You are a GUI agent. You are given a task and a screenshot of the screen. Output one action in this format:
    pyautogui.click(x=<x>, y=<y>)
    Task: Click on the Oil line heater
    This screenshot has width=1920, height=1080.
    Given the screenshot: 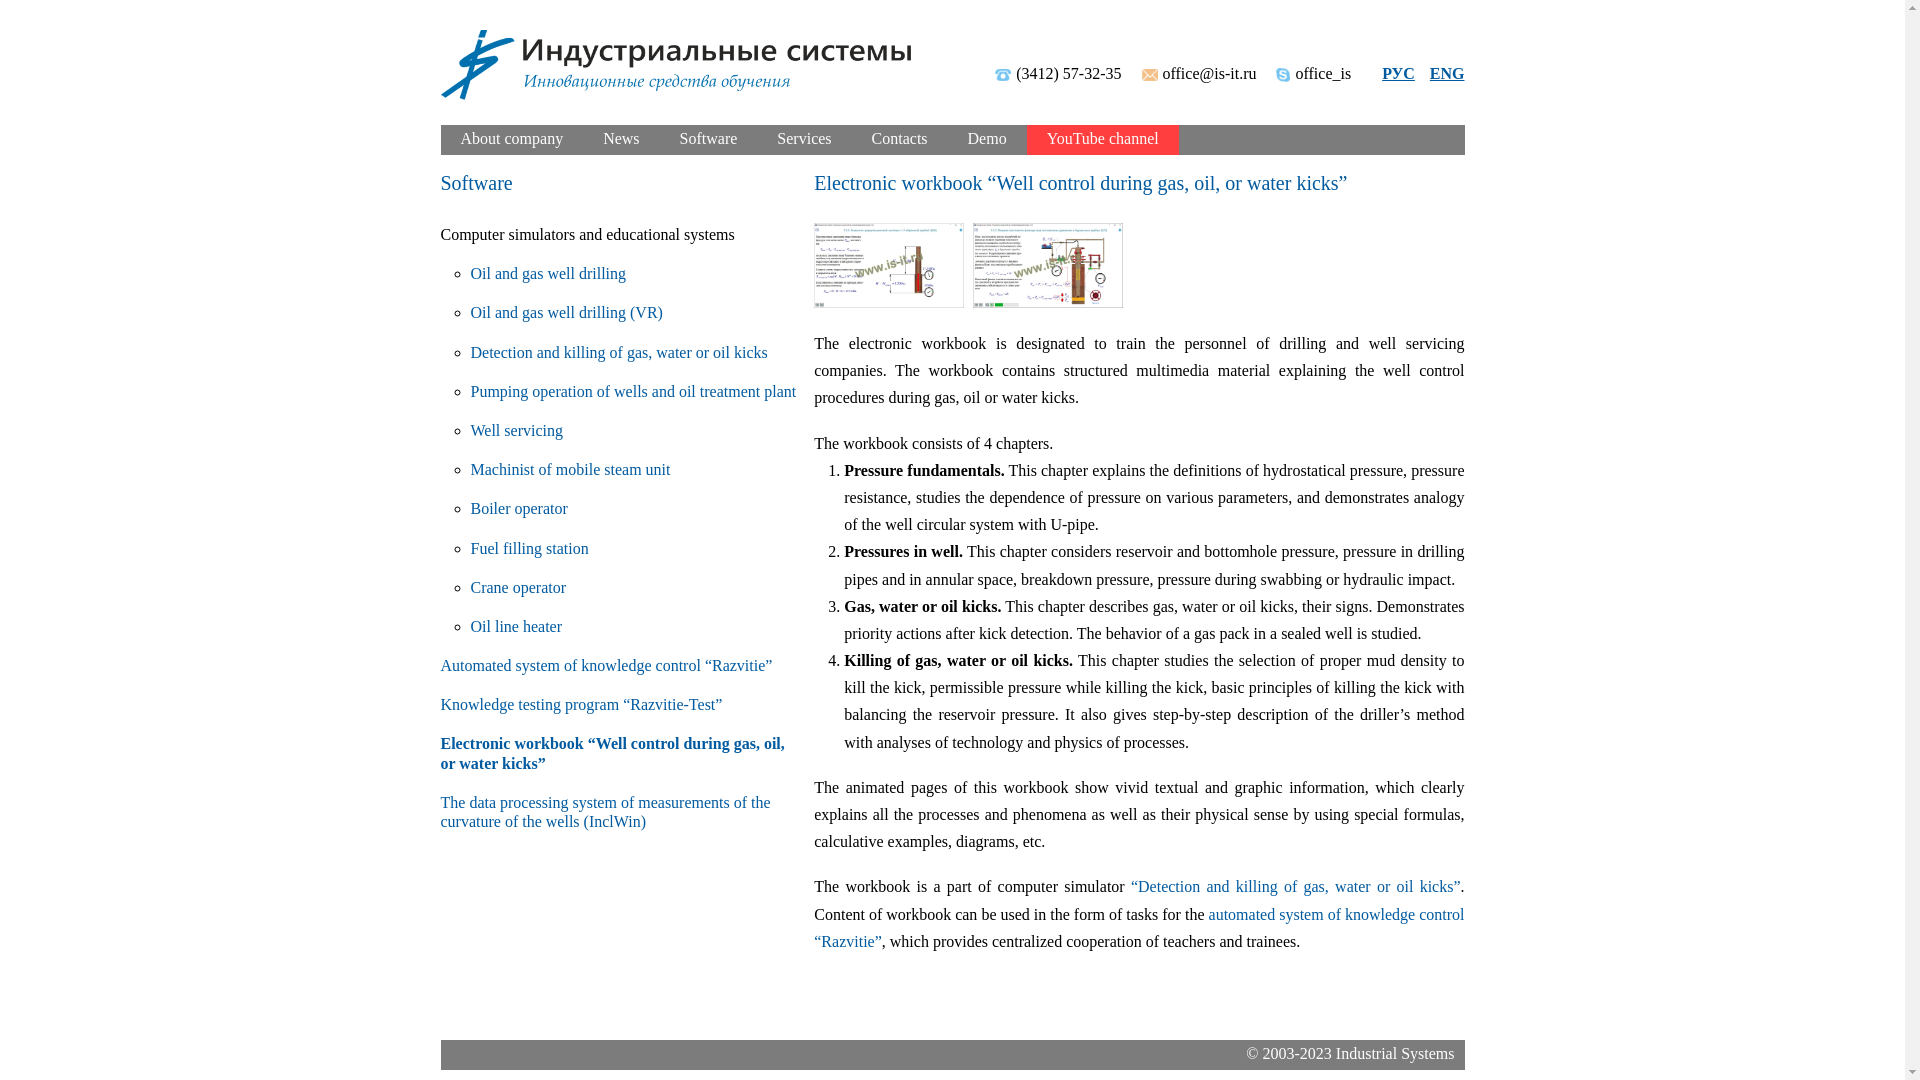 What is the action you would take?
    pyautogui.click(x=516, y=626)
    